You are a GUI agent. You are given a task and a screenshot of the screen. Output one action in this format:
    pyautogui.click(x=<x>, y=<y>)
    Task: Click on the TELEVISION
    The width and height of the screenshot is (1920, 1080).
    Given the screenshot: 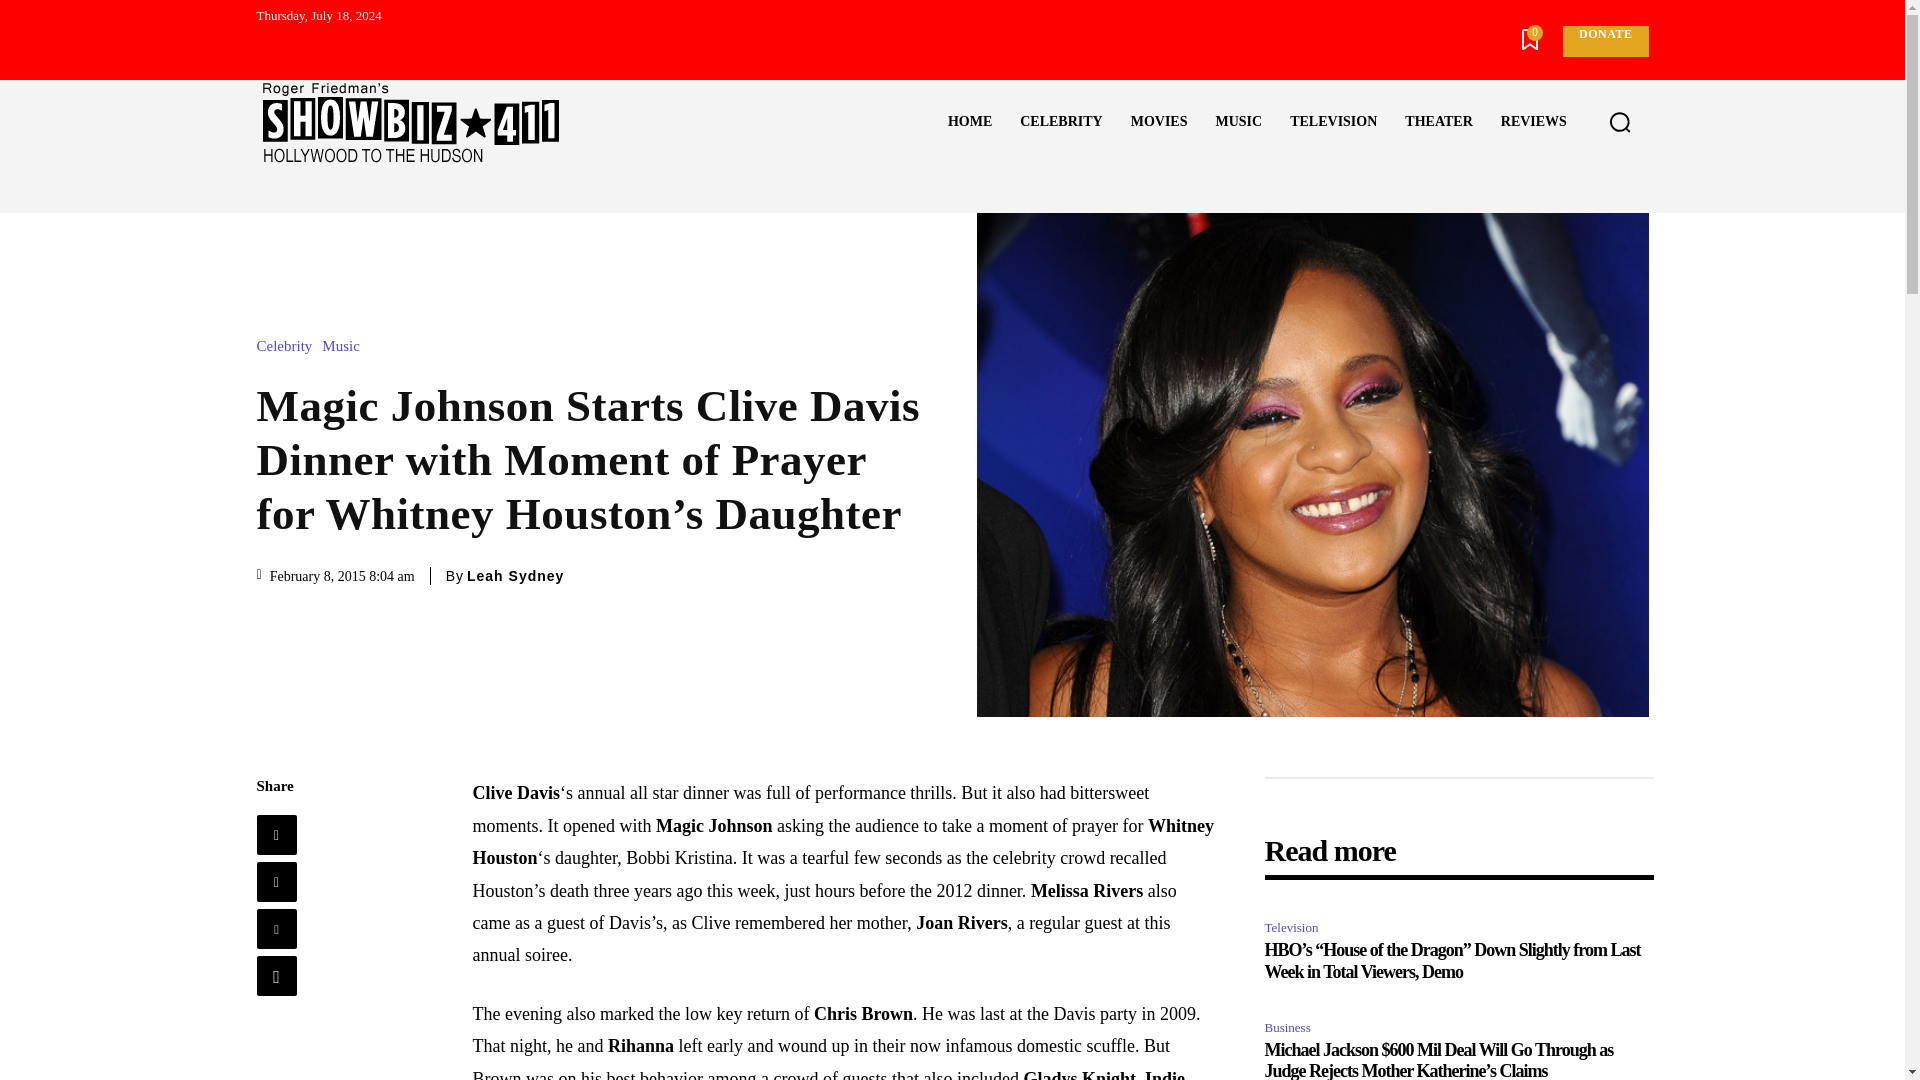 What is the action you would take?
    pyautogui.click(x=1333, y=122)
    